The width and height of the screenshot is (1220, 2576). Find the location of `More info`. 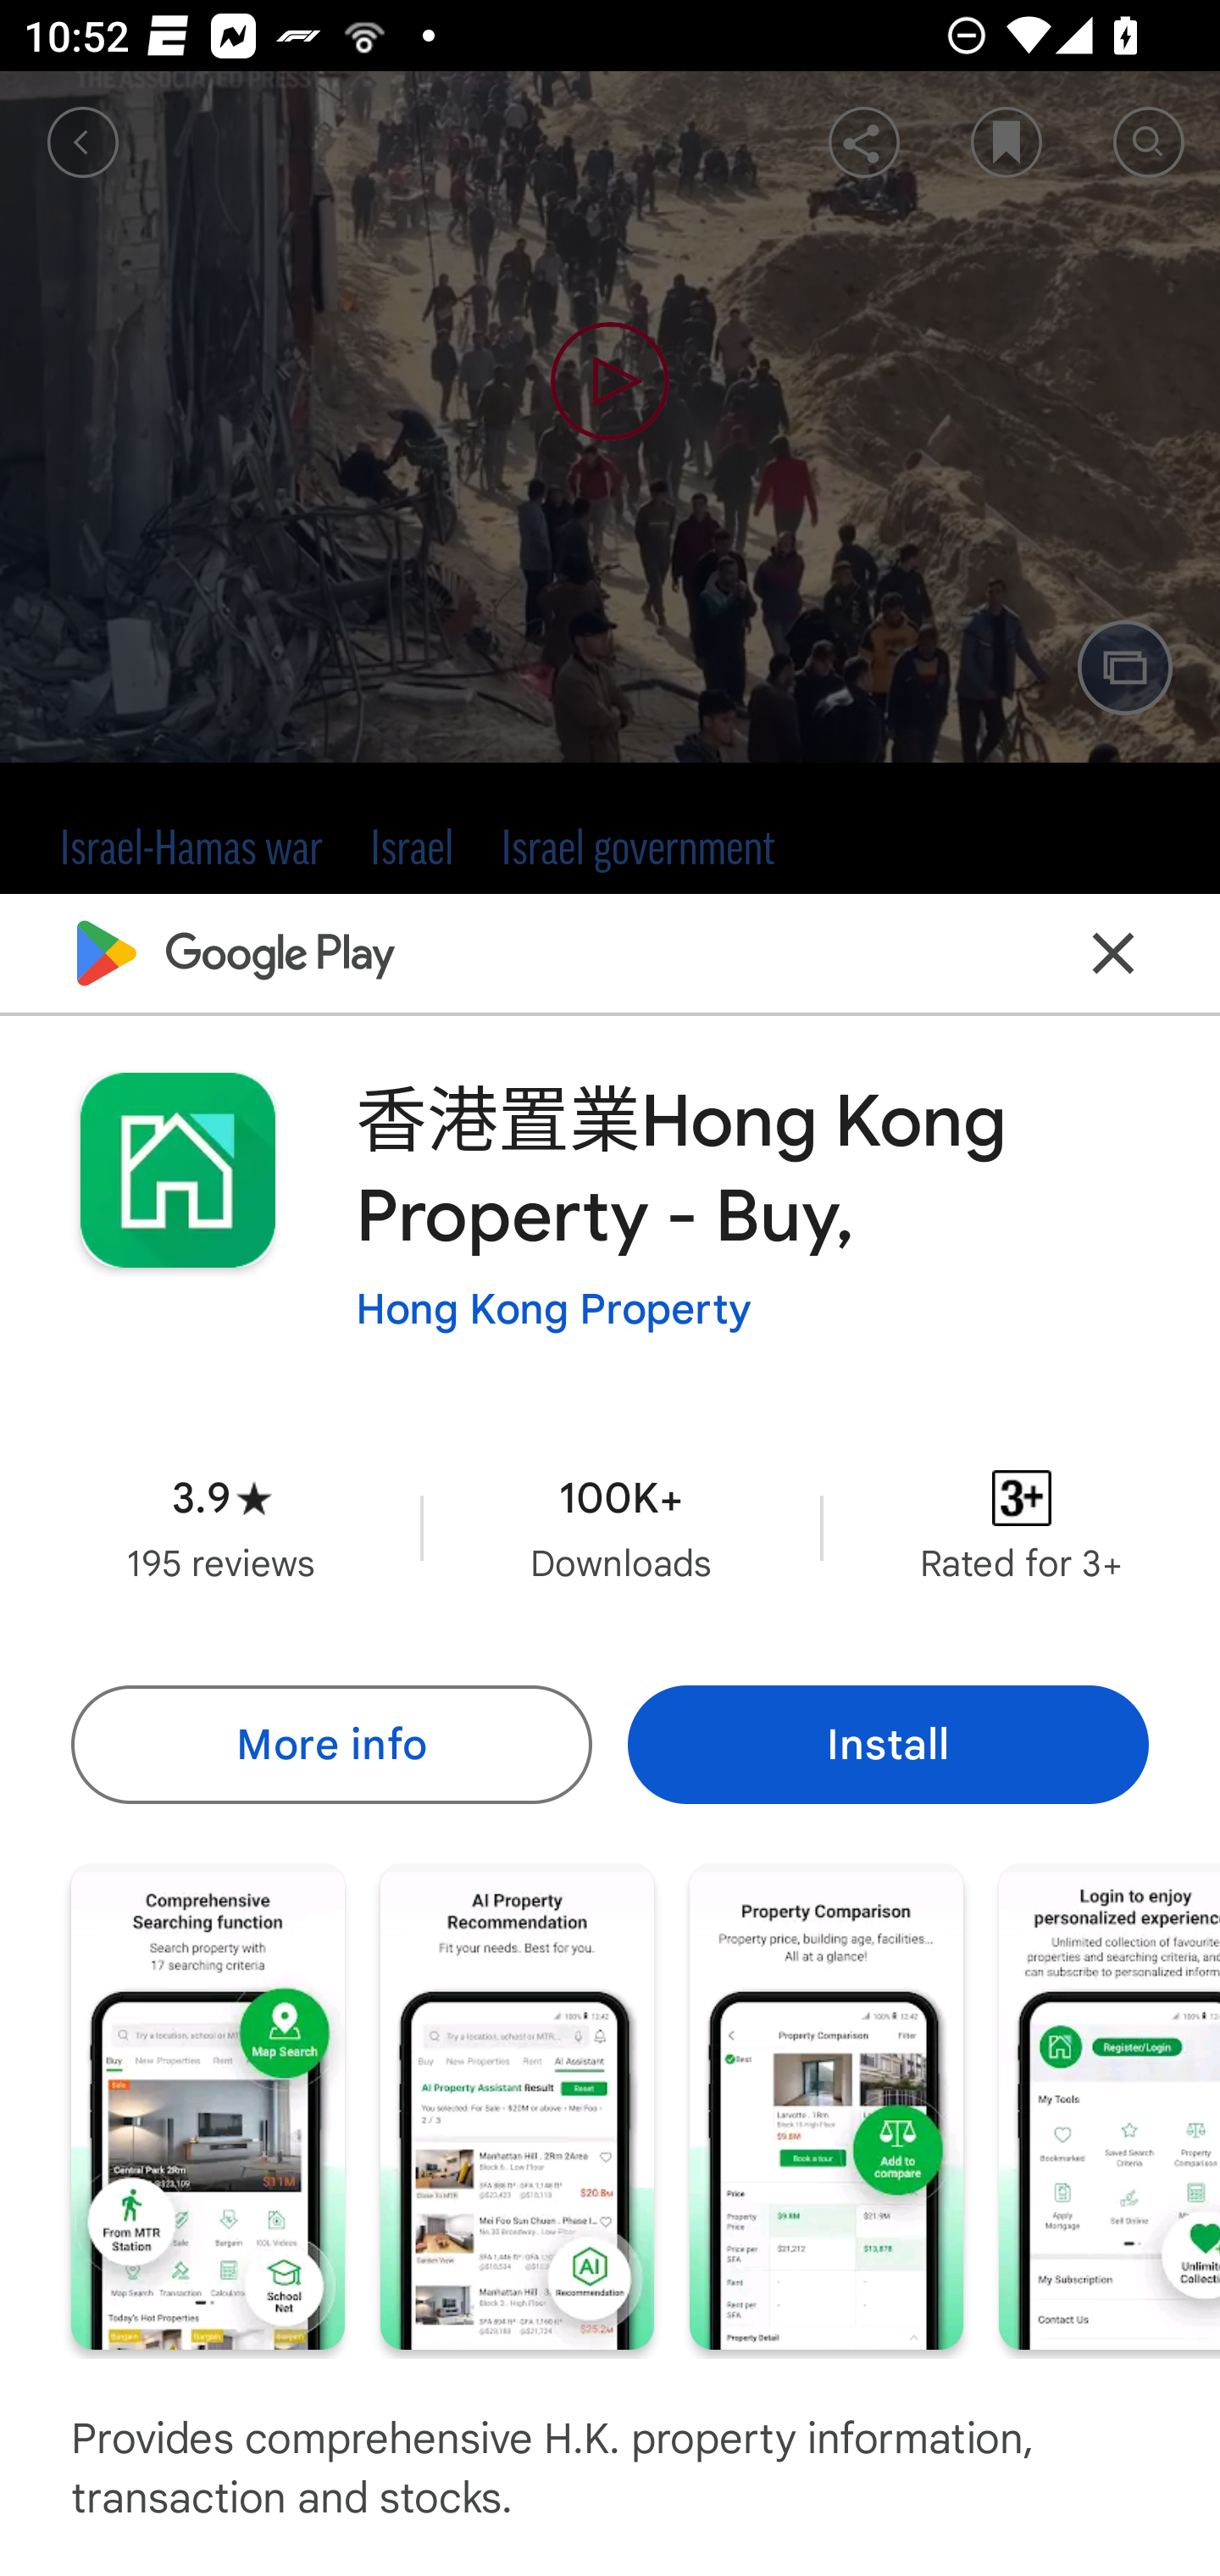

More info is located at coordinates (330, 1744).